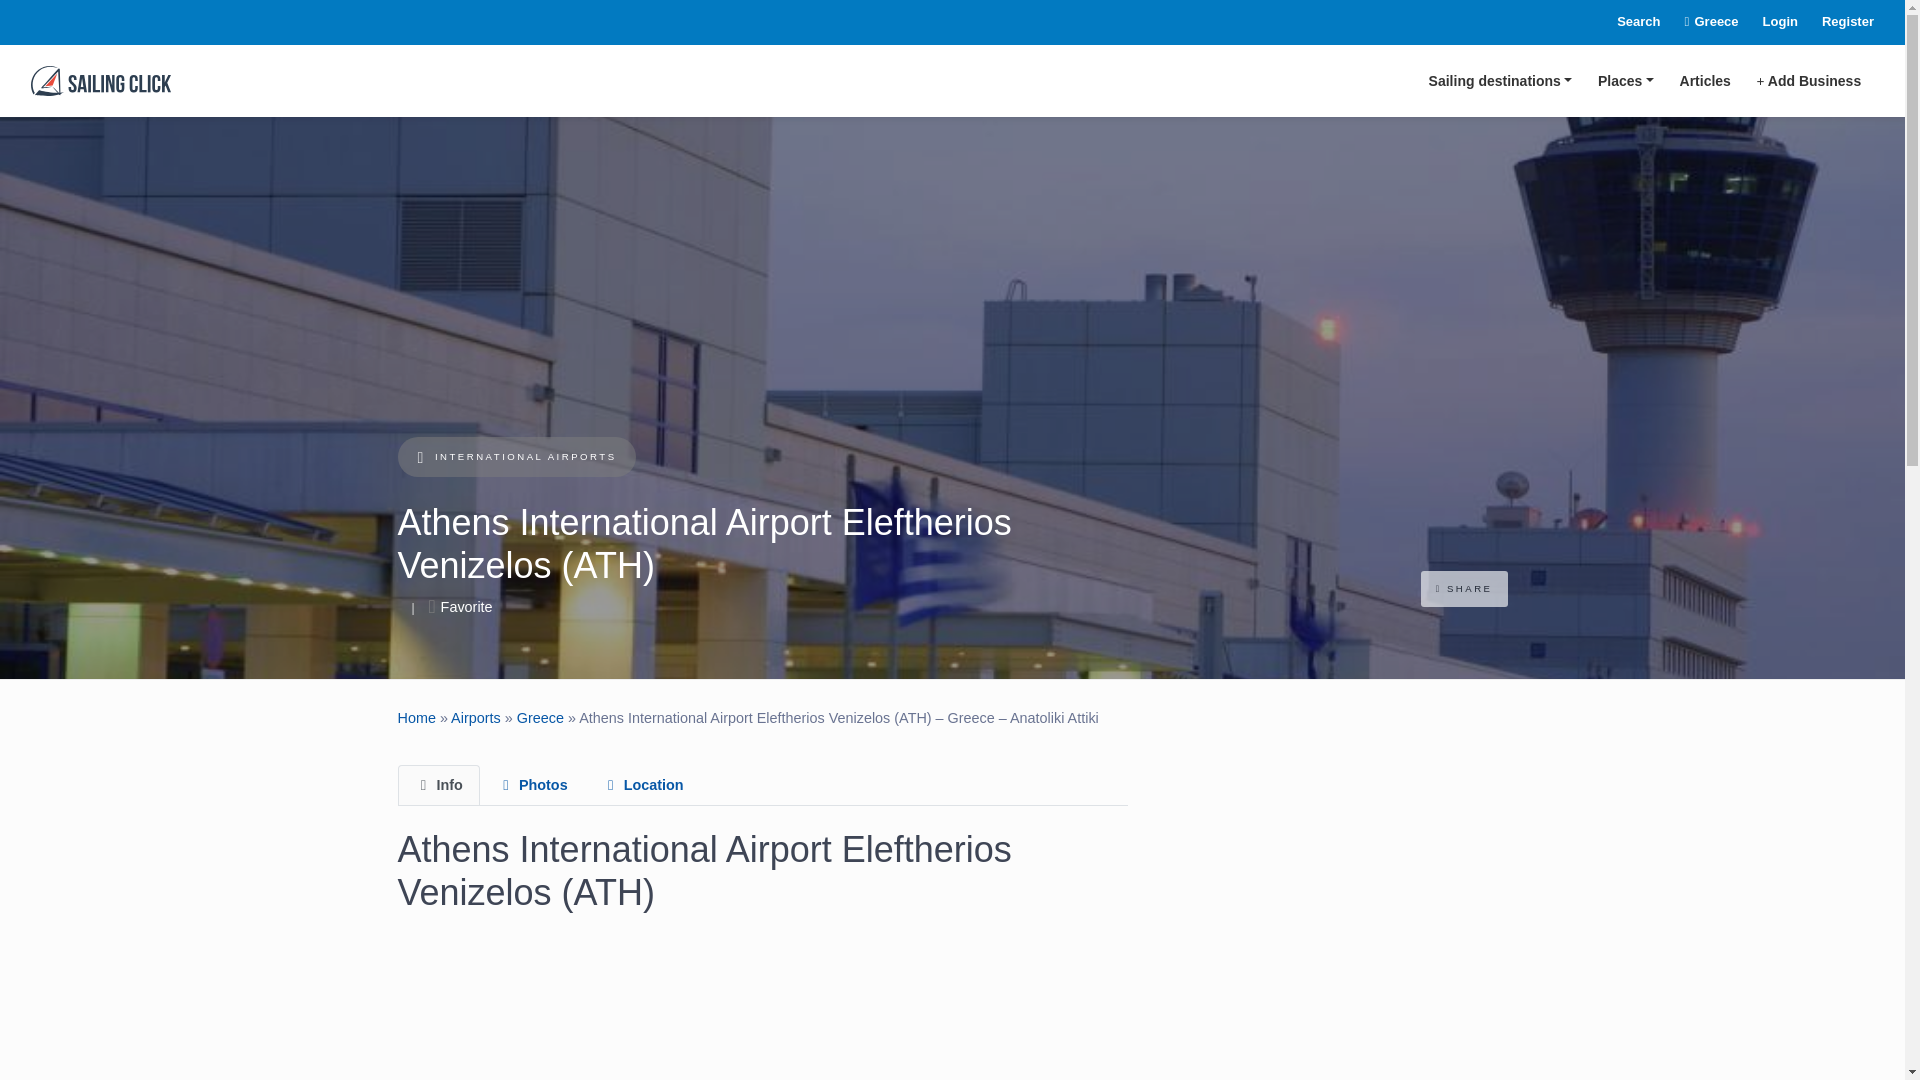  I want to click on Login, so click(1768, 22).